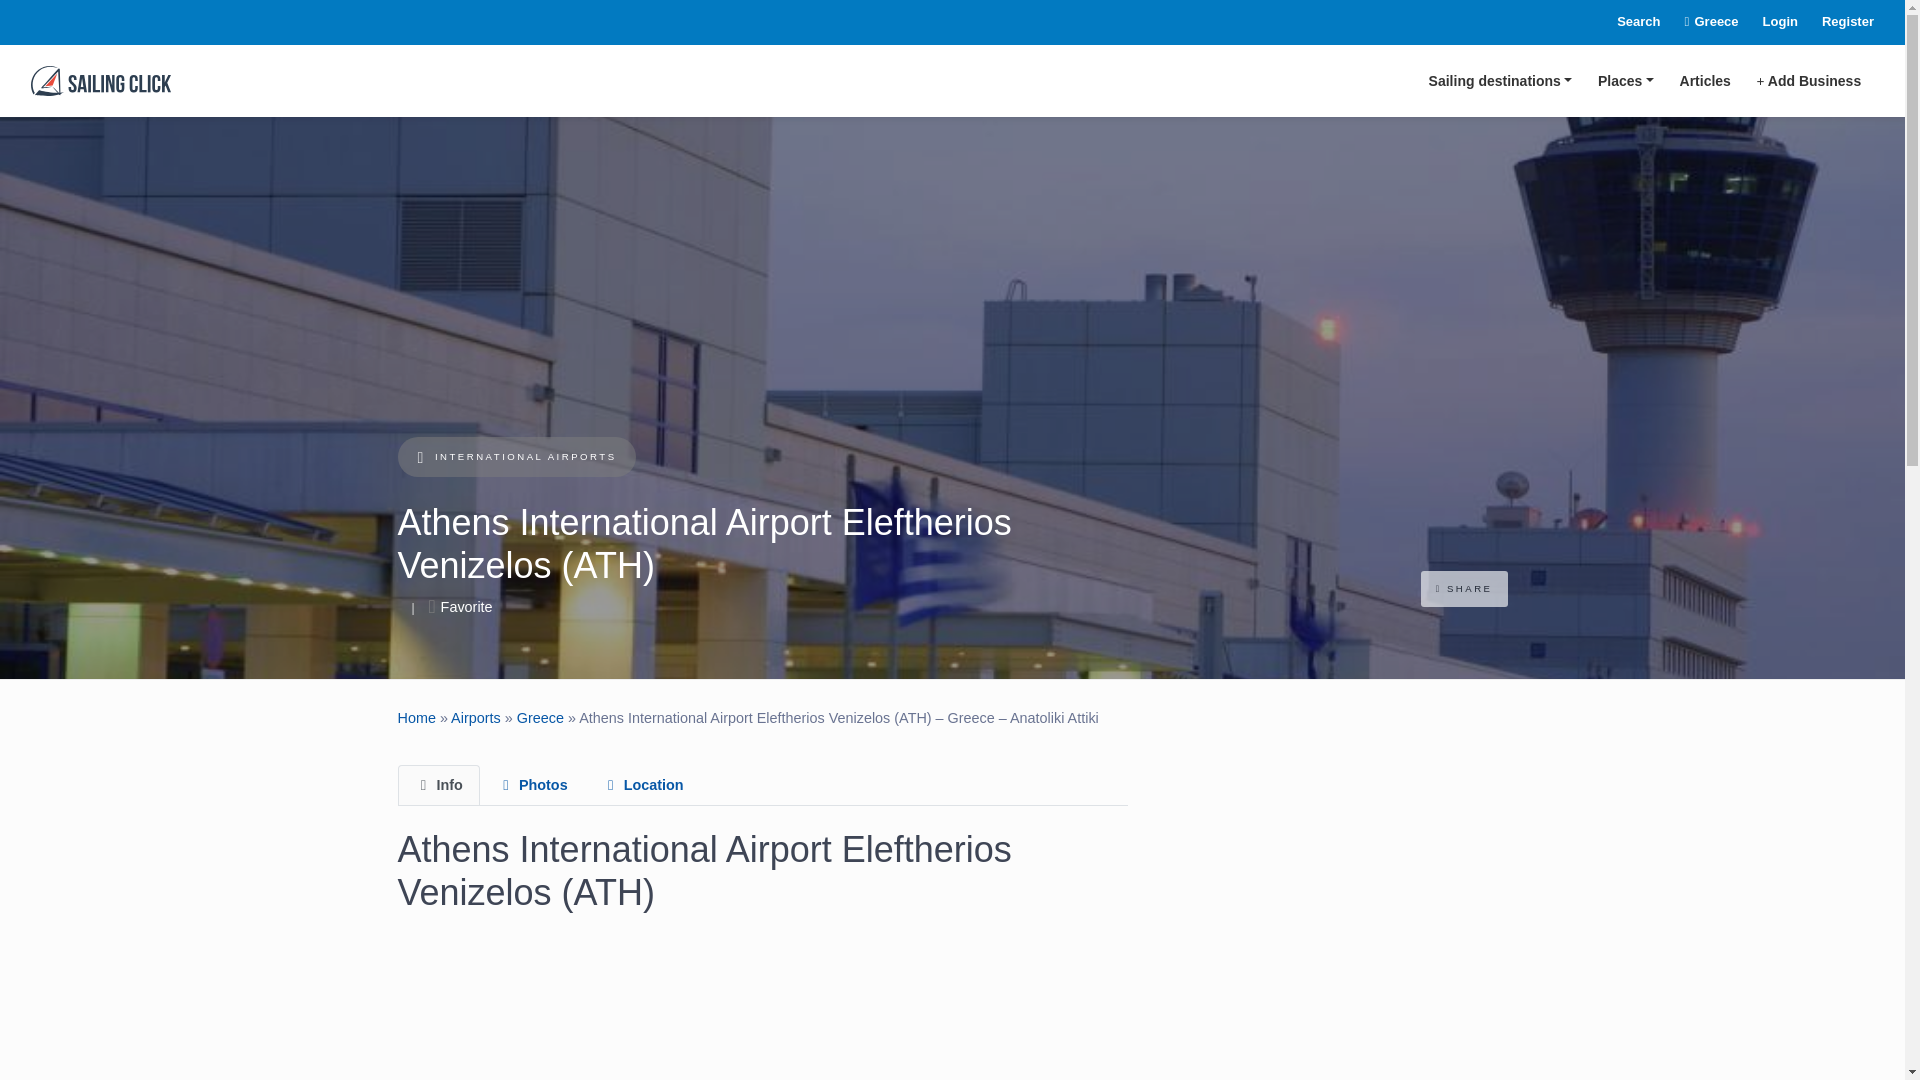  I want to click on Login, so click(1768, 22).